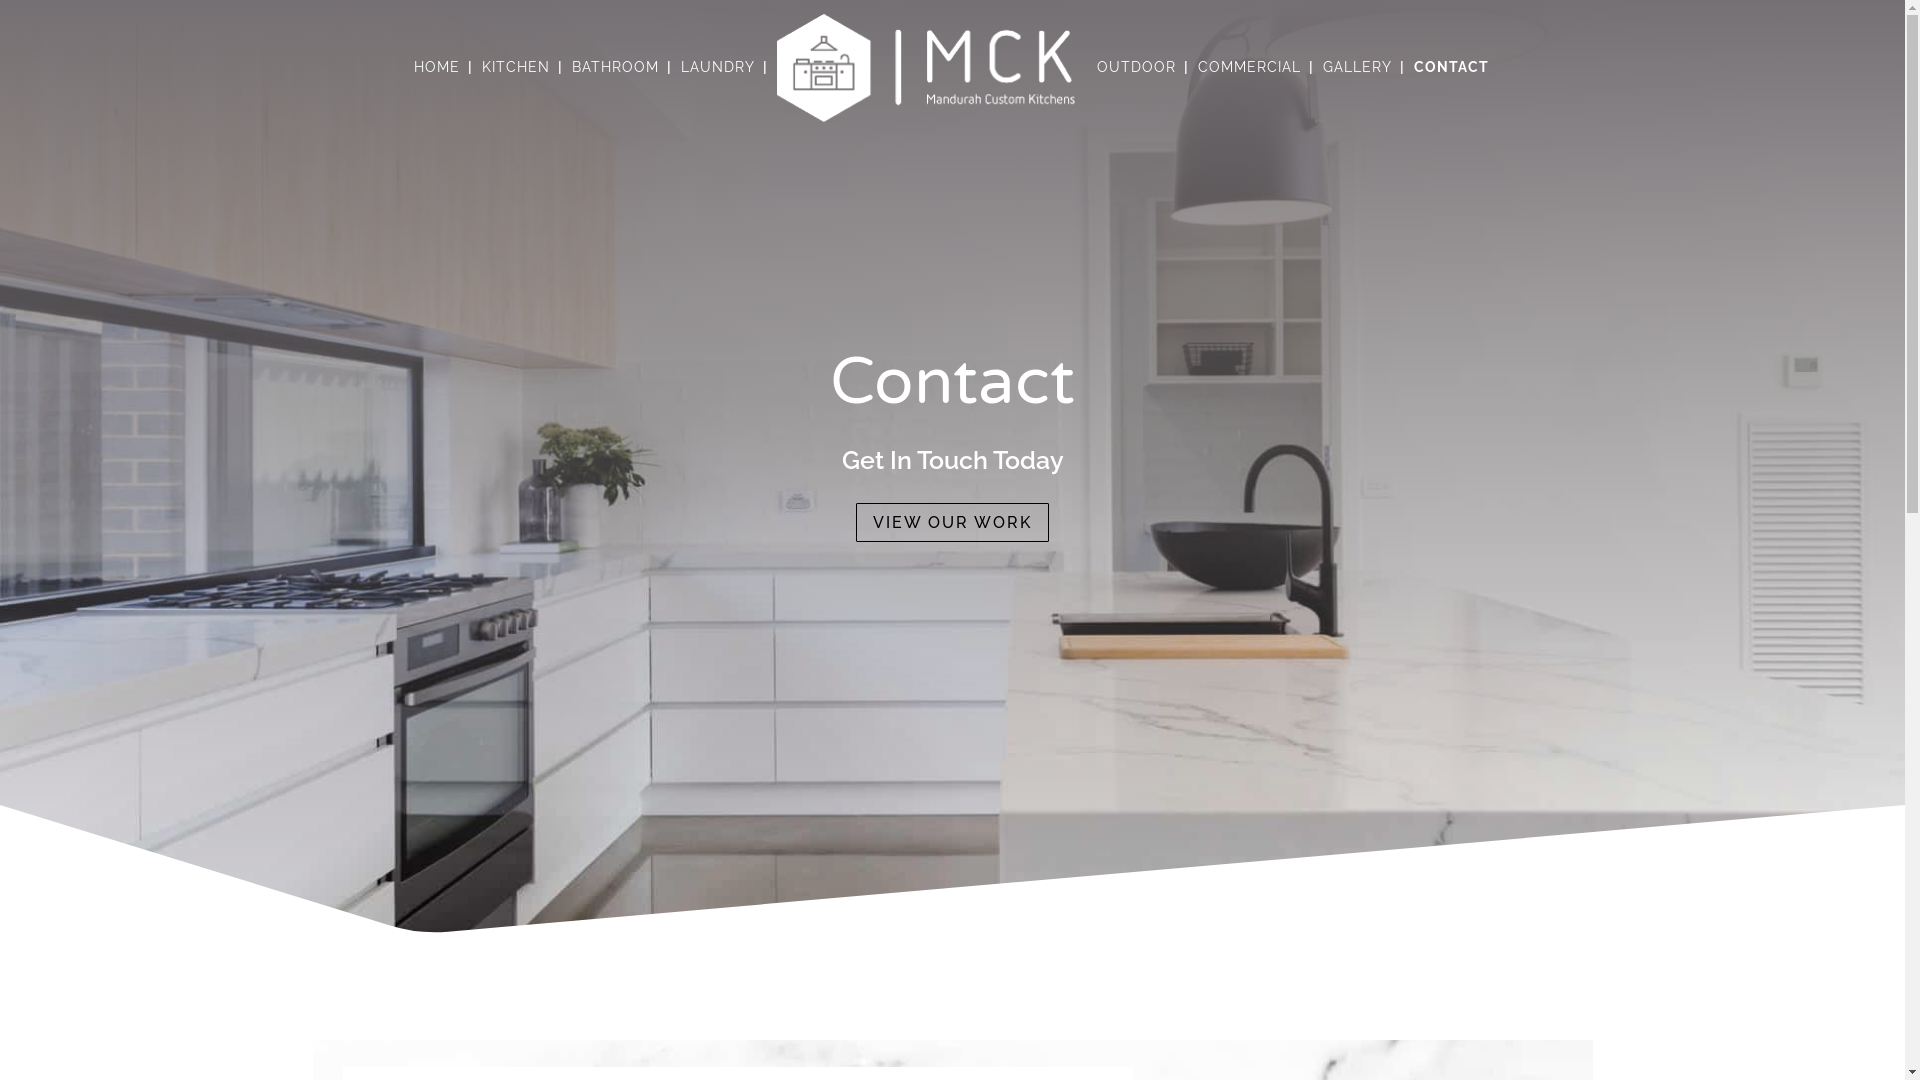  I want to click on CONTACT, so click(1452, 90).